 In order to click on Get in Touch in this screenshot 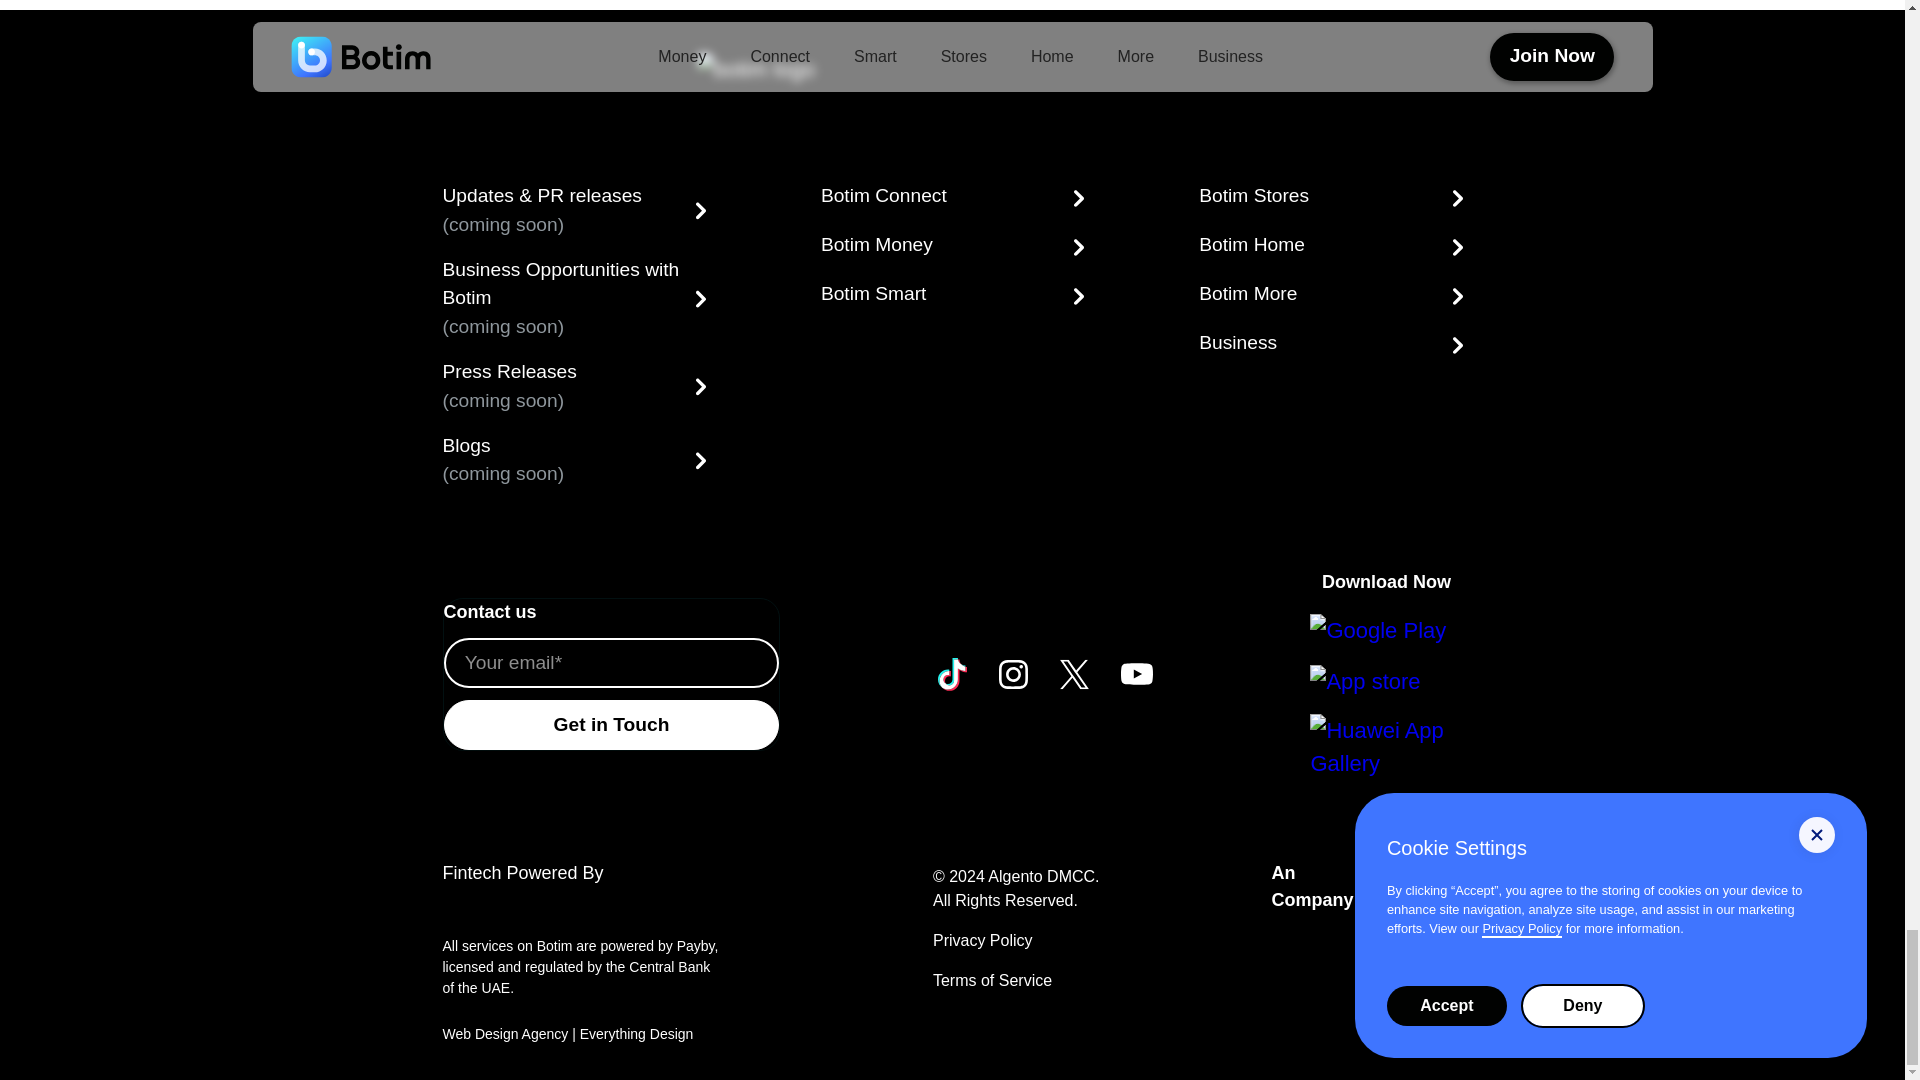, I will do `click(611, 724)`.